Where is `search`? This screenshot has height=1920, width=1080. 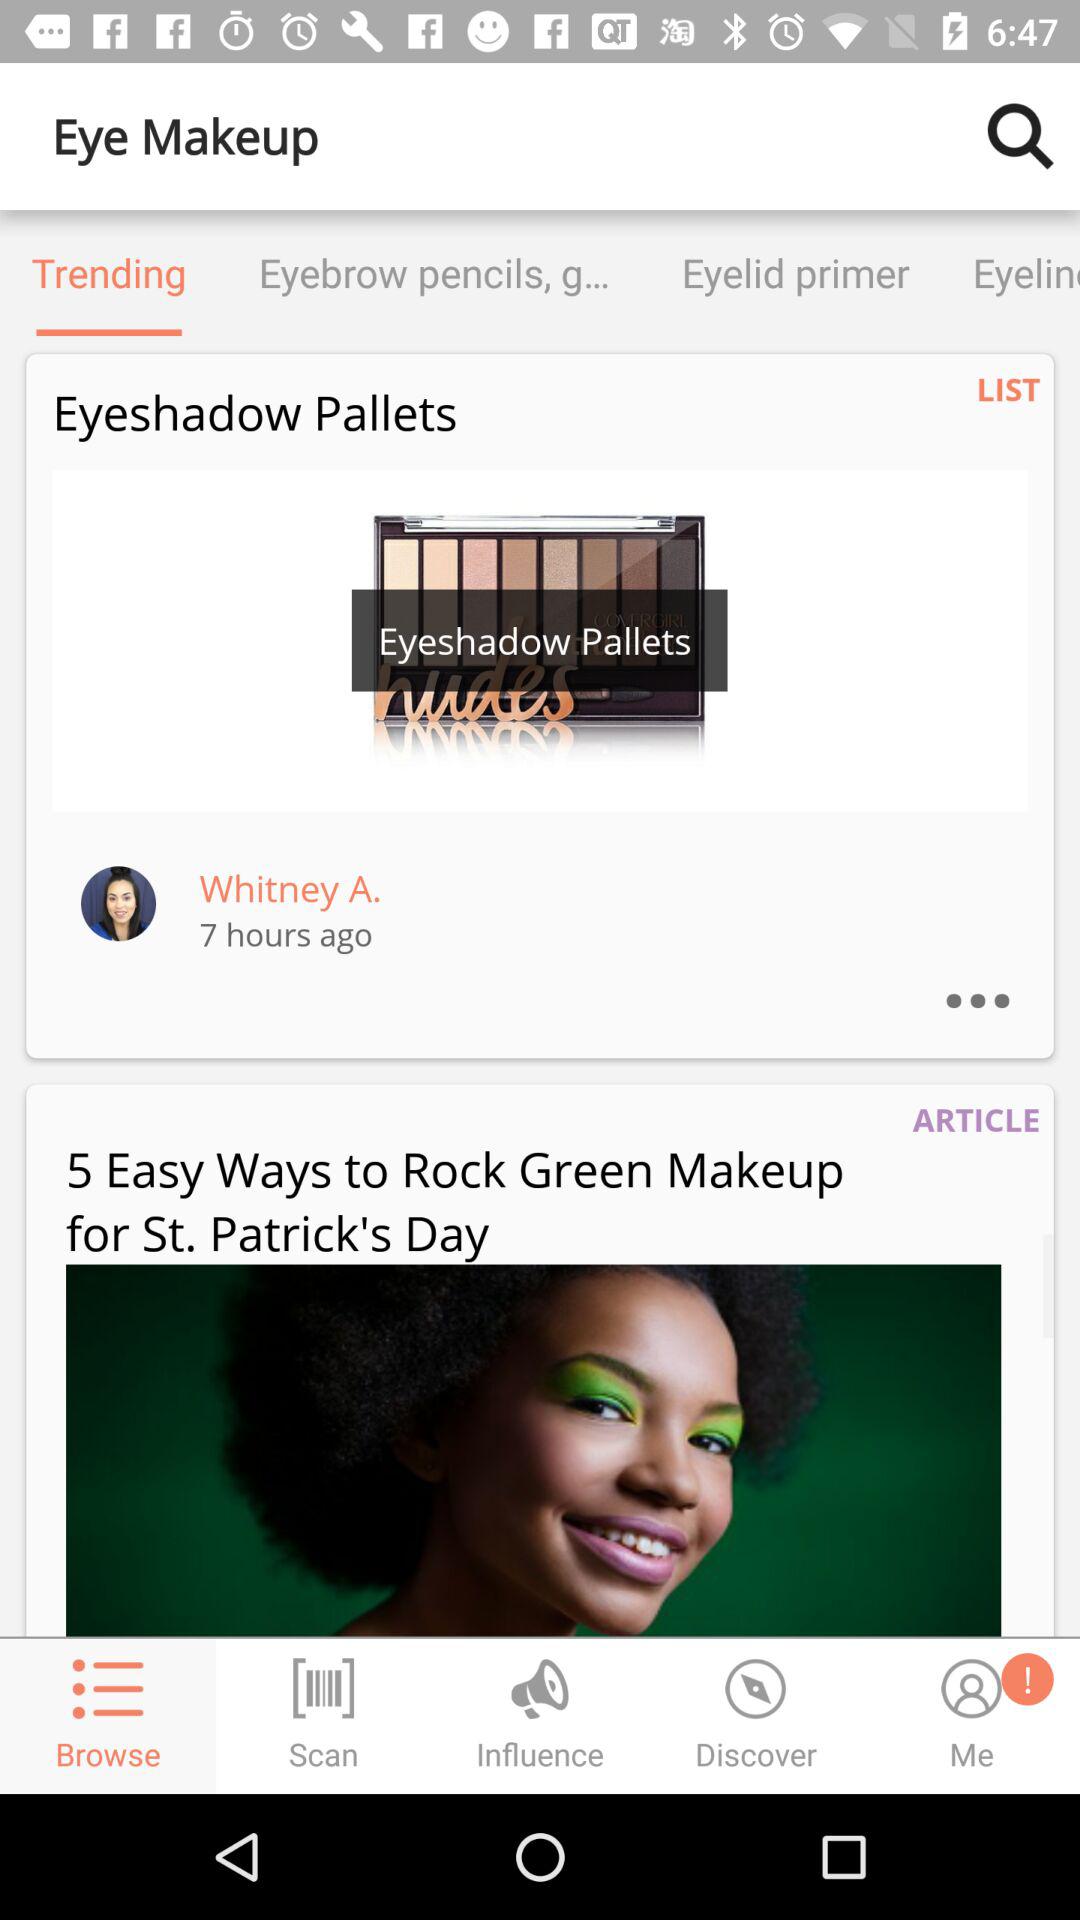 search is located at coordinates (1020, 136).